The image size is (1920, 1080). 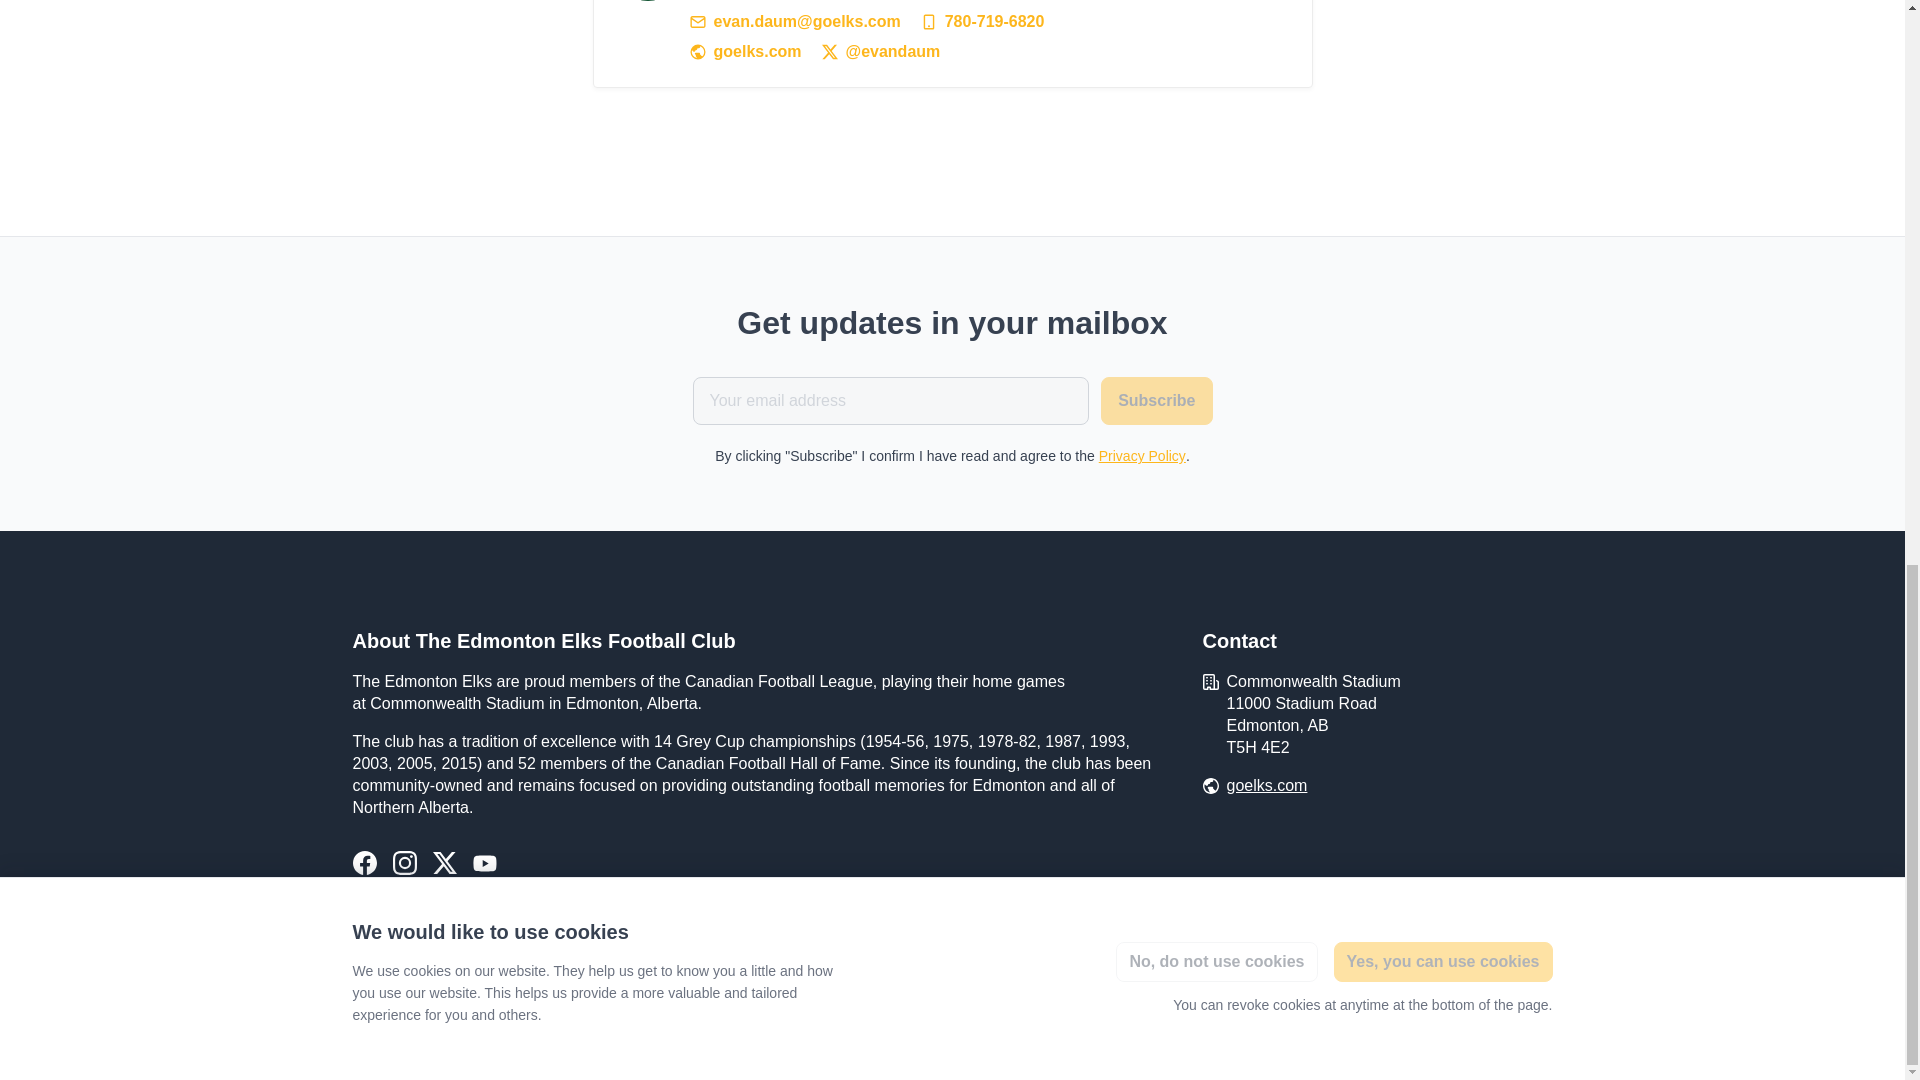 I want to click on Subscribe, so click(x=1156, y=400).